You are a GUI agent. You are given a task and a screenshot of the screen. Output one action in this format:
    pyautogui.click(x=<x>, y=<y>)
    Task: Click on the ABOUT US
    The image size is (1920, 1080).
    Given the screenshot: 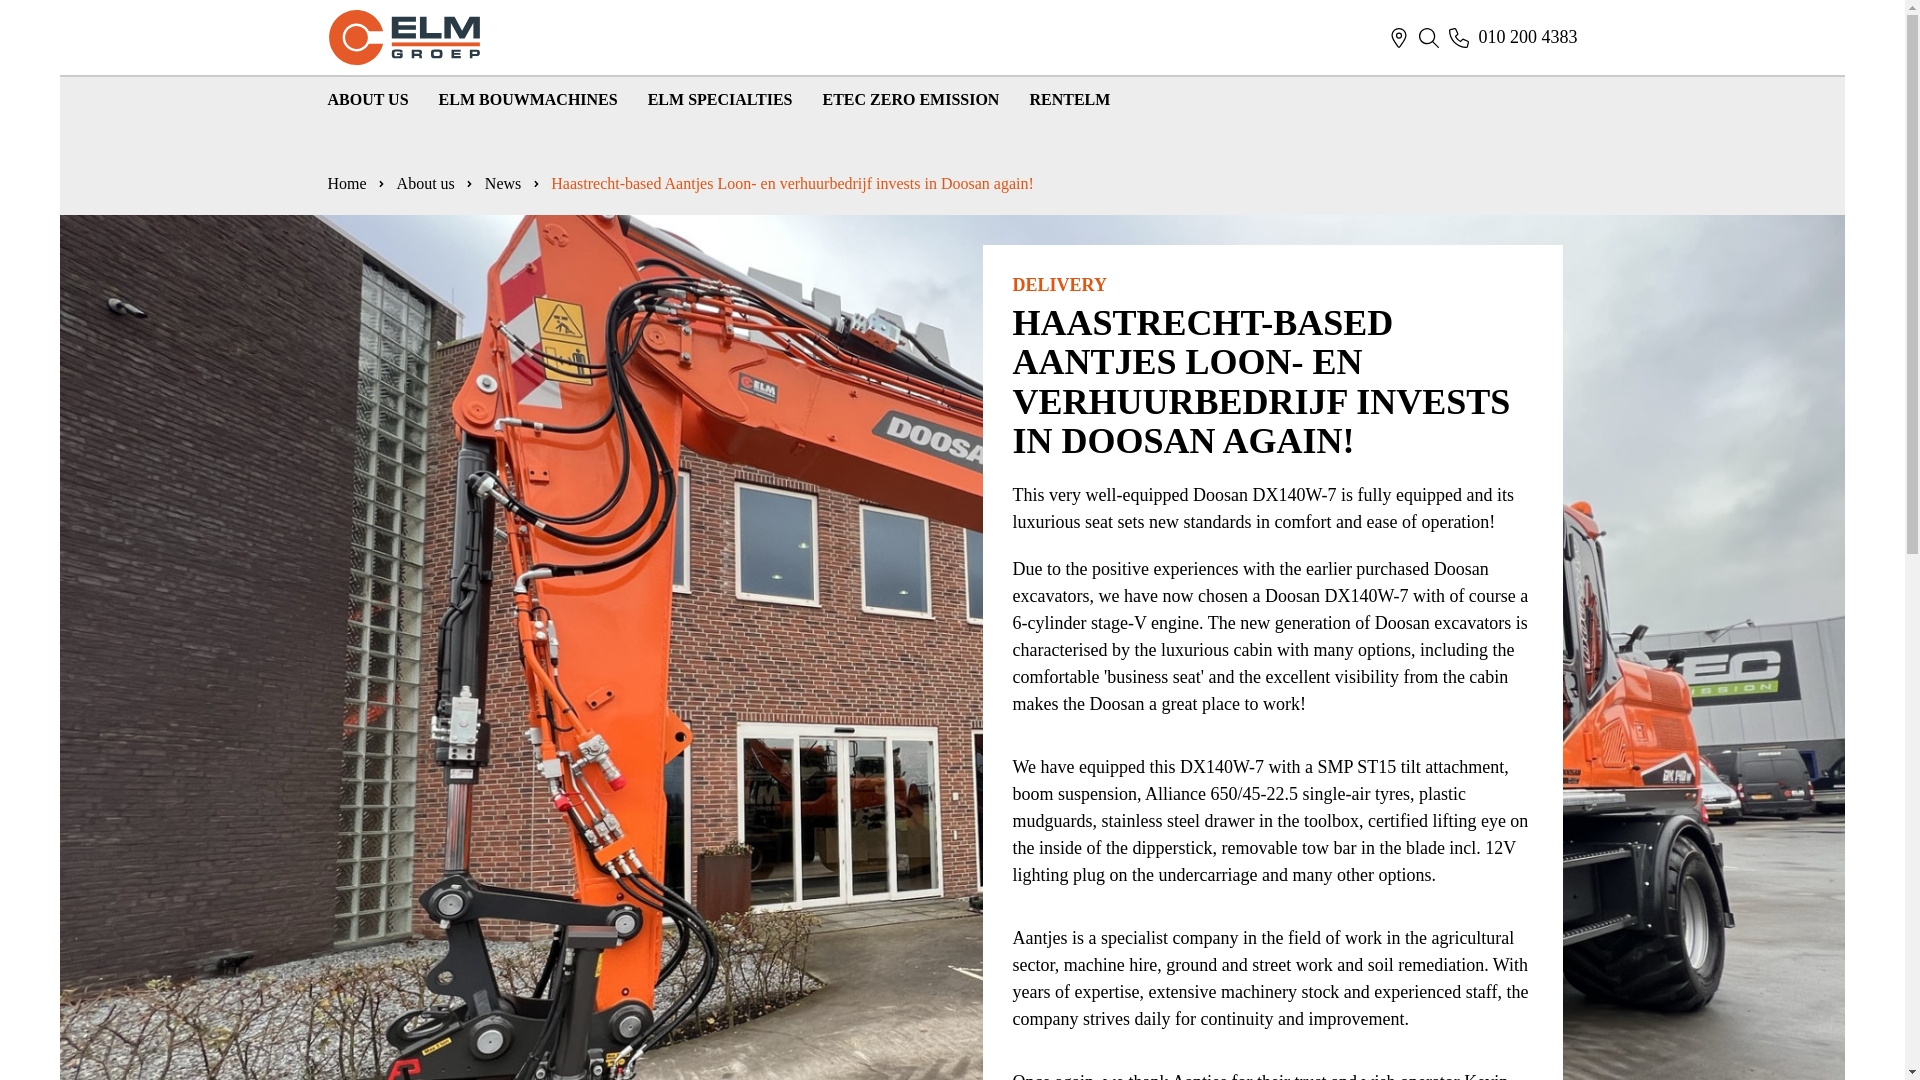 What is the action you would take?
    pyautogui.click(x=368, y=100)
    